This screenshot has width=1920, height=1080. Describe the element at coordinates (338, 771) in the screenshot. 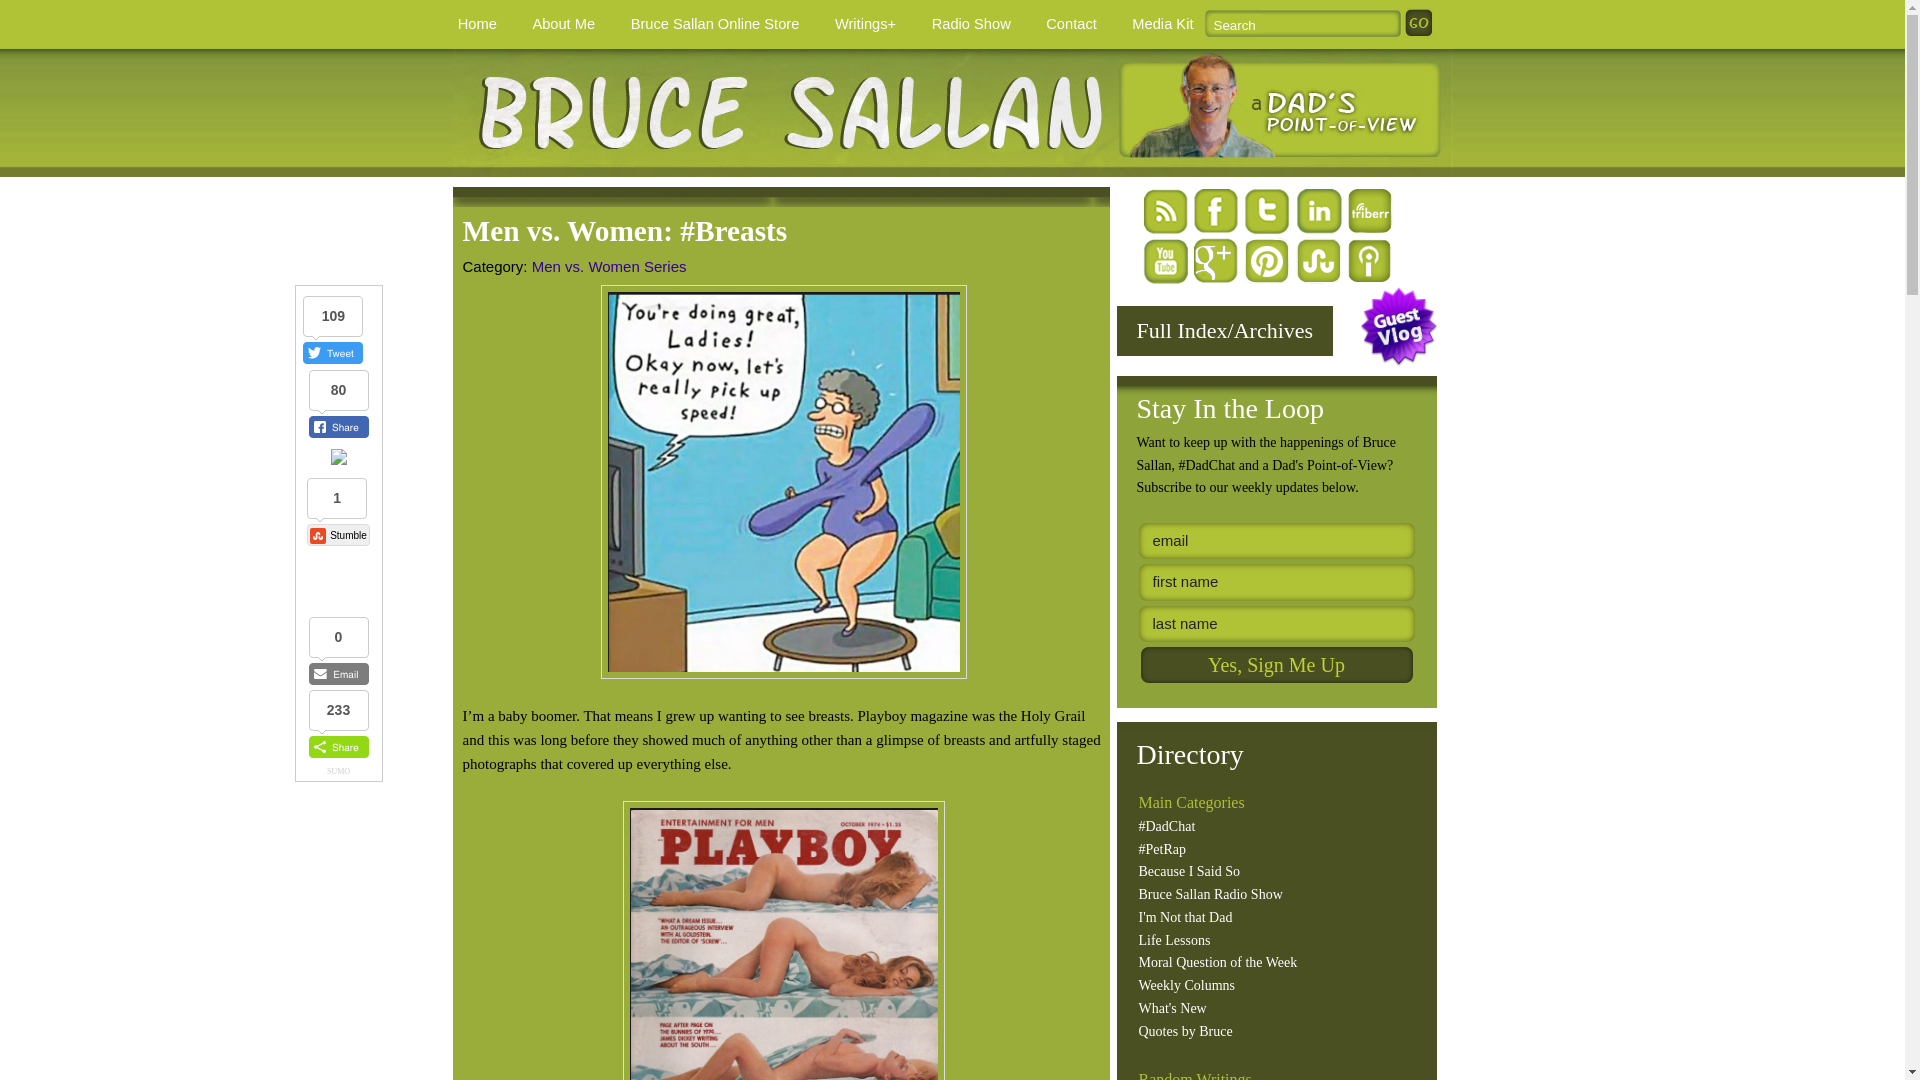

I see `SUMO` at that location.